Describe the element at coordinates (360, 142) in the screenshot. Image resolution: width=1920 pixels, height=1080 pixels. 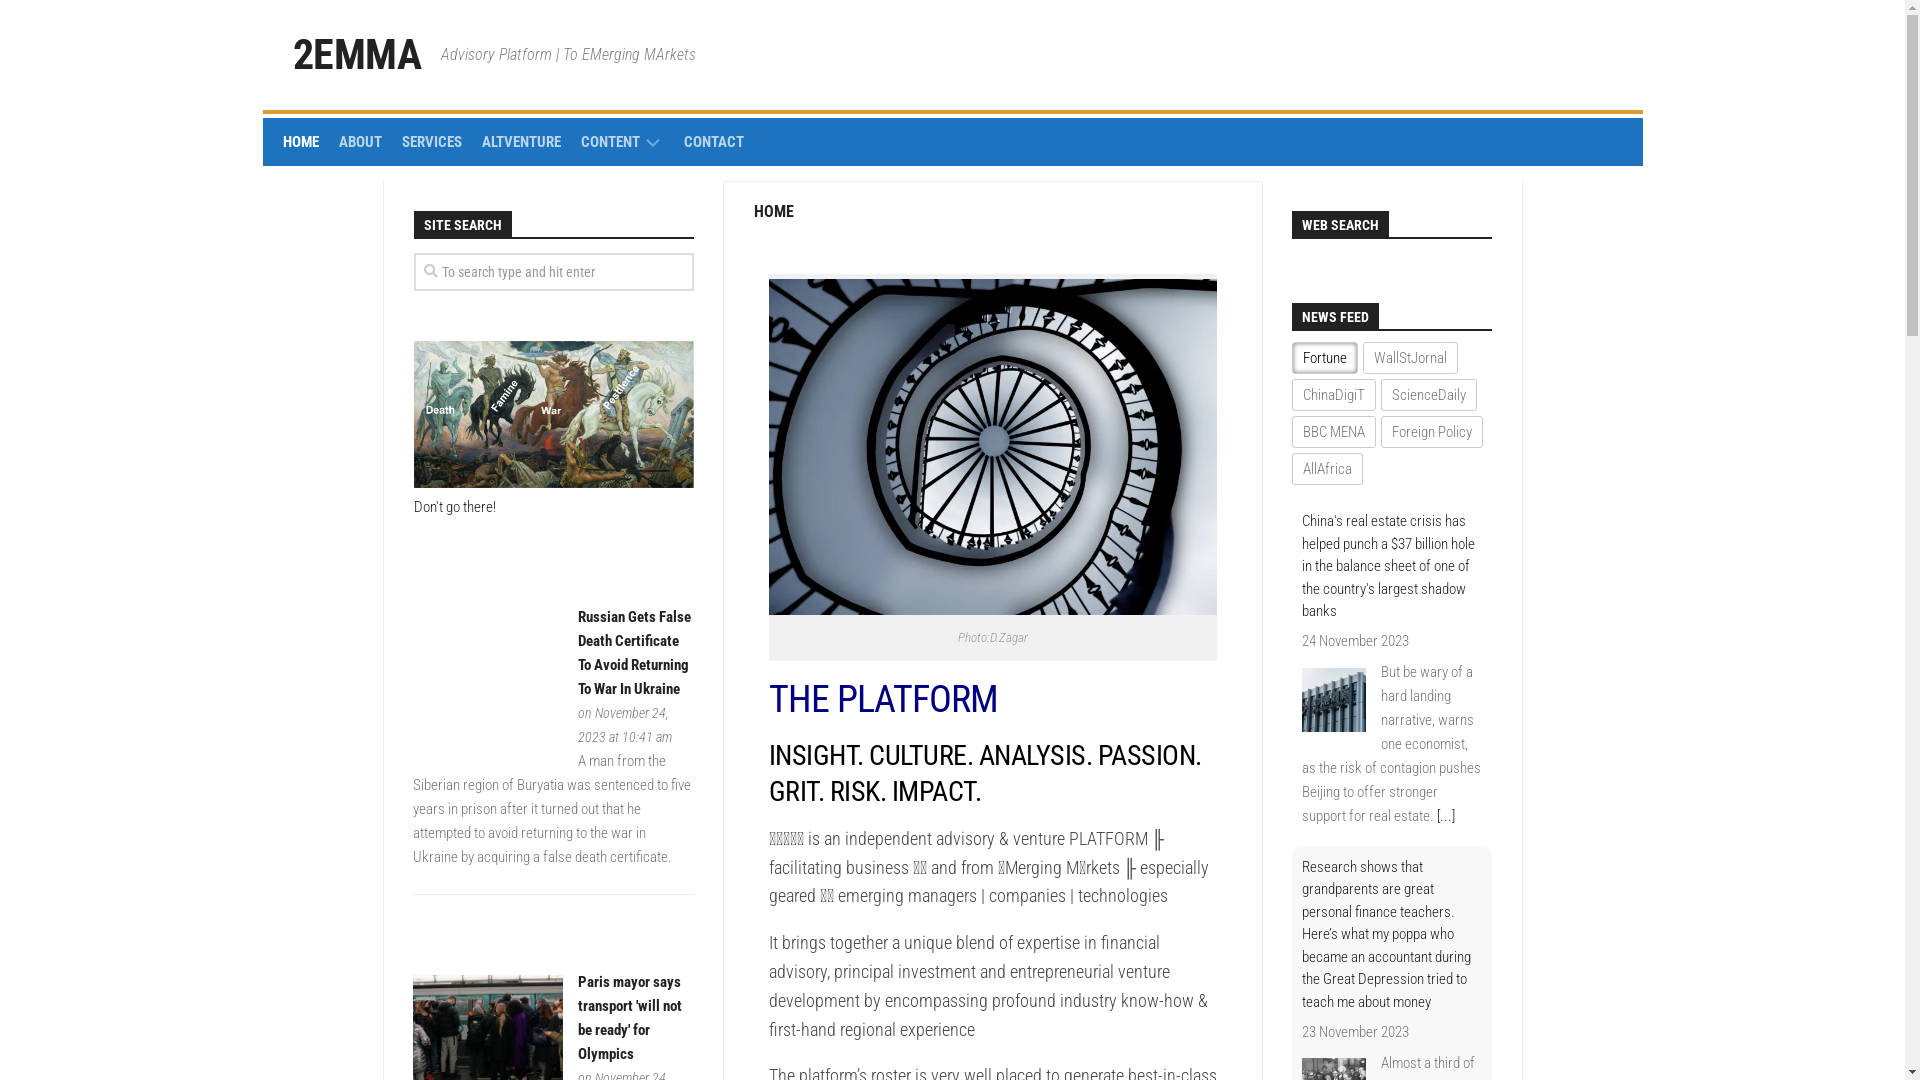
I see `ABOUT` at that location.